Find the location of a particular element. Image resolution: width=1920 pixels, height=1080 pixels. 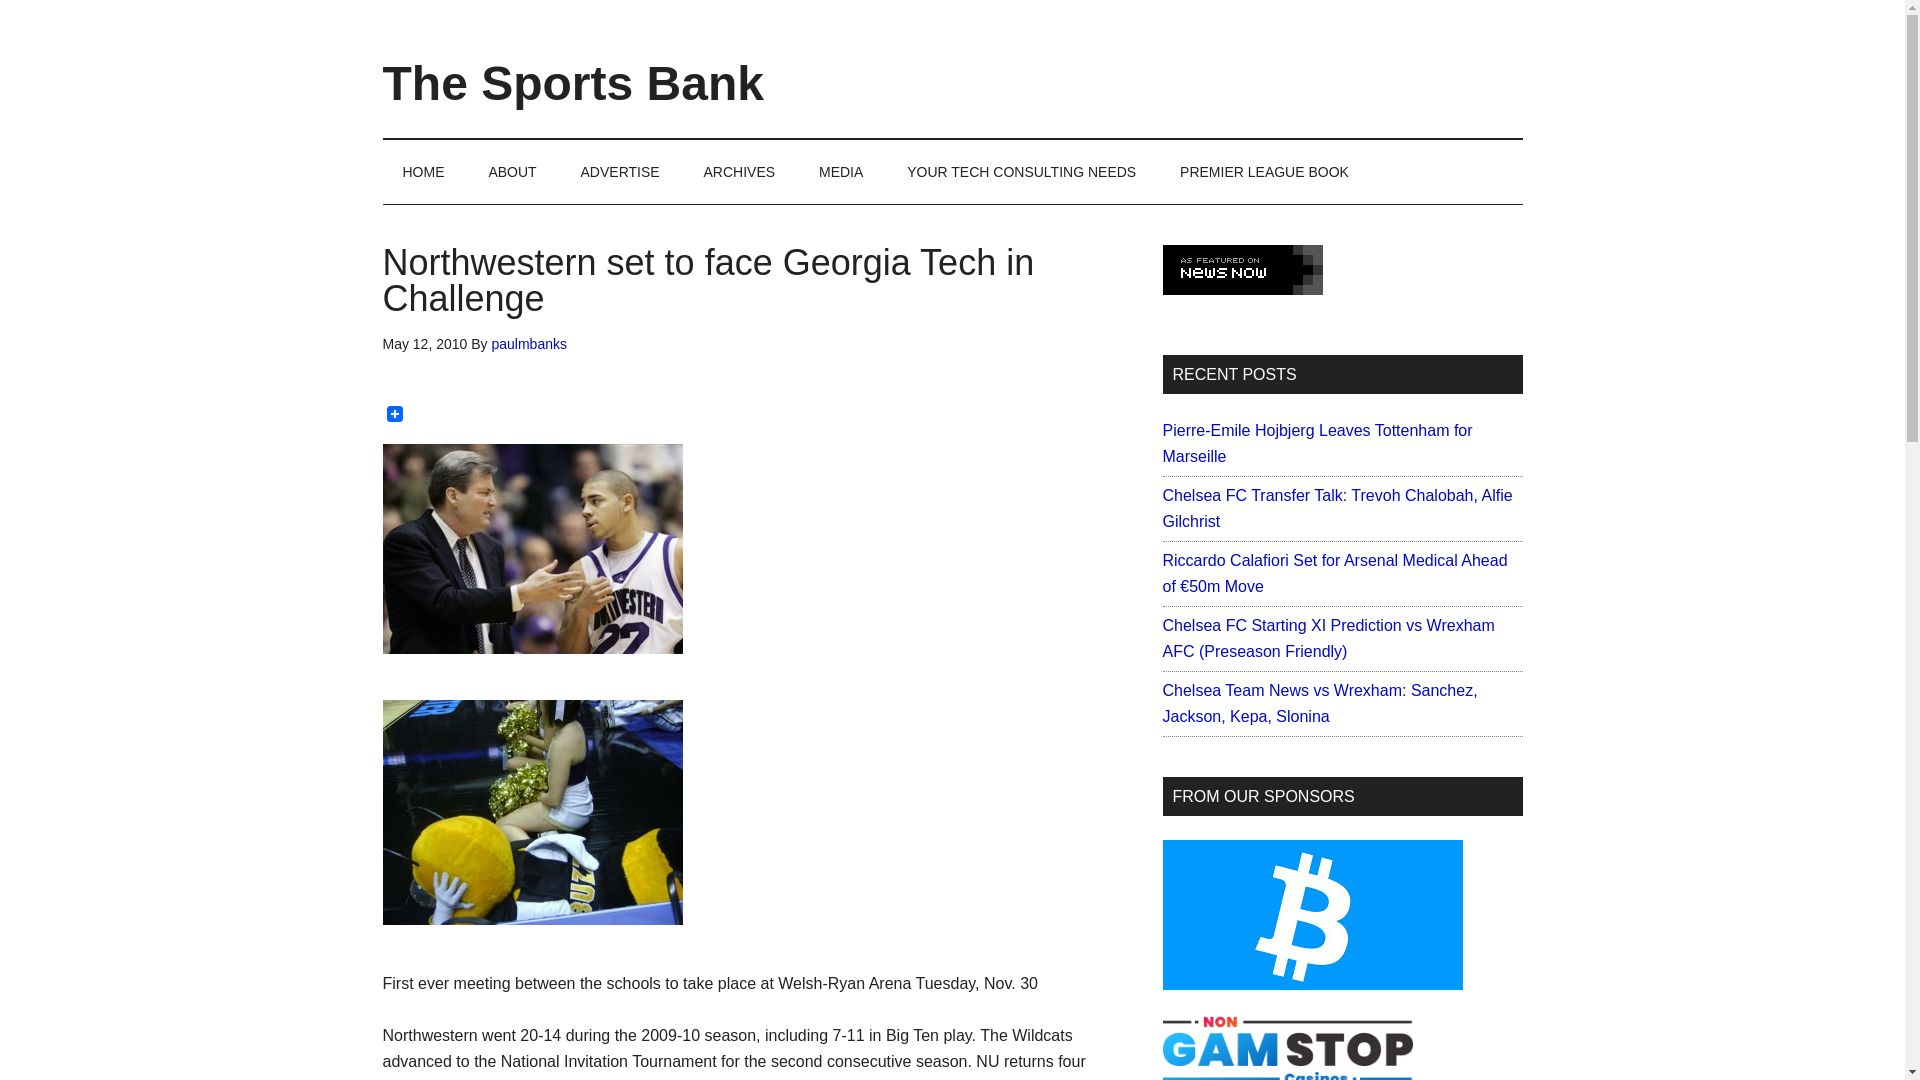

paulmbanks is located at coordinates (528, 344).